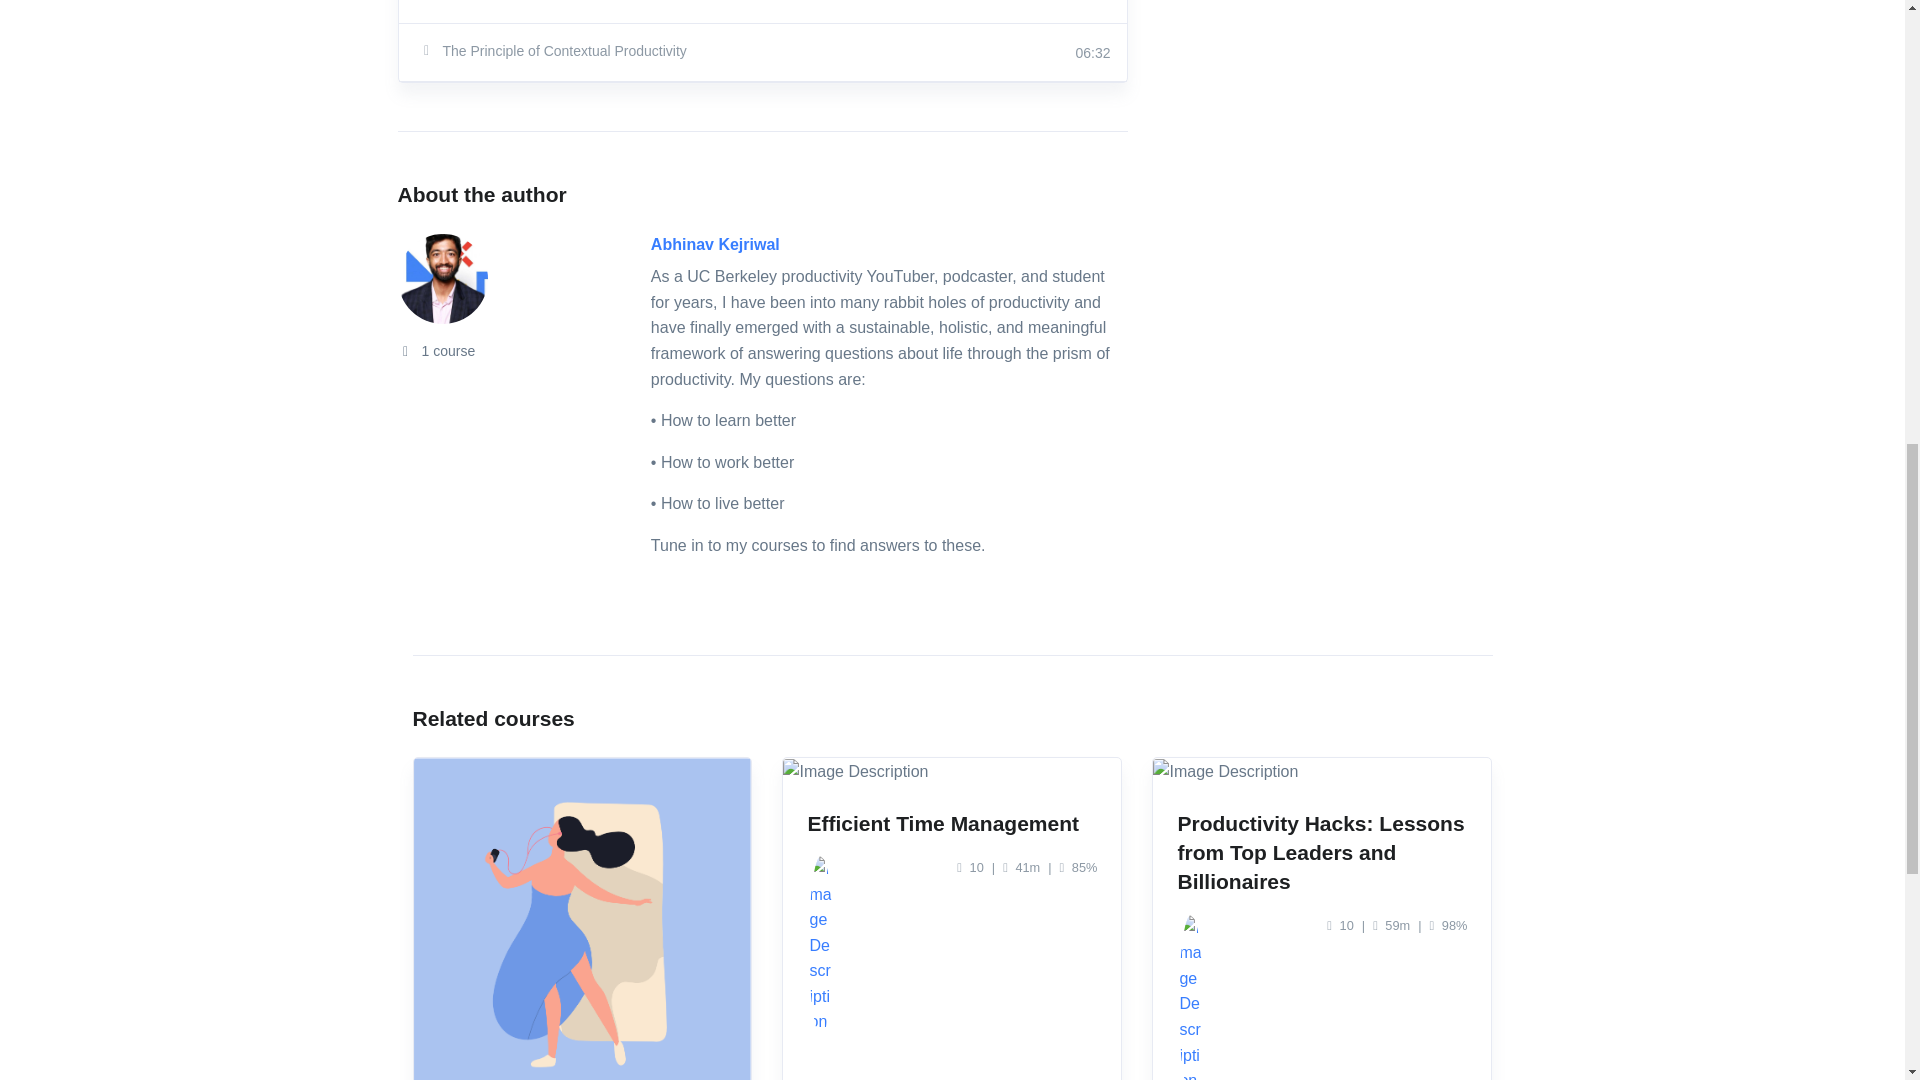 This screenshot has height=1080, width=1920. Describe the element at coordinates (714, 244) in the screenshot. I see `Abhinav Kejriwal` at that location.